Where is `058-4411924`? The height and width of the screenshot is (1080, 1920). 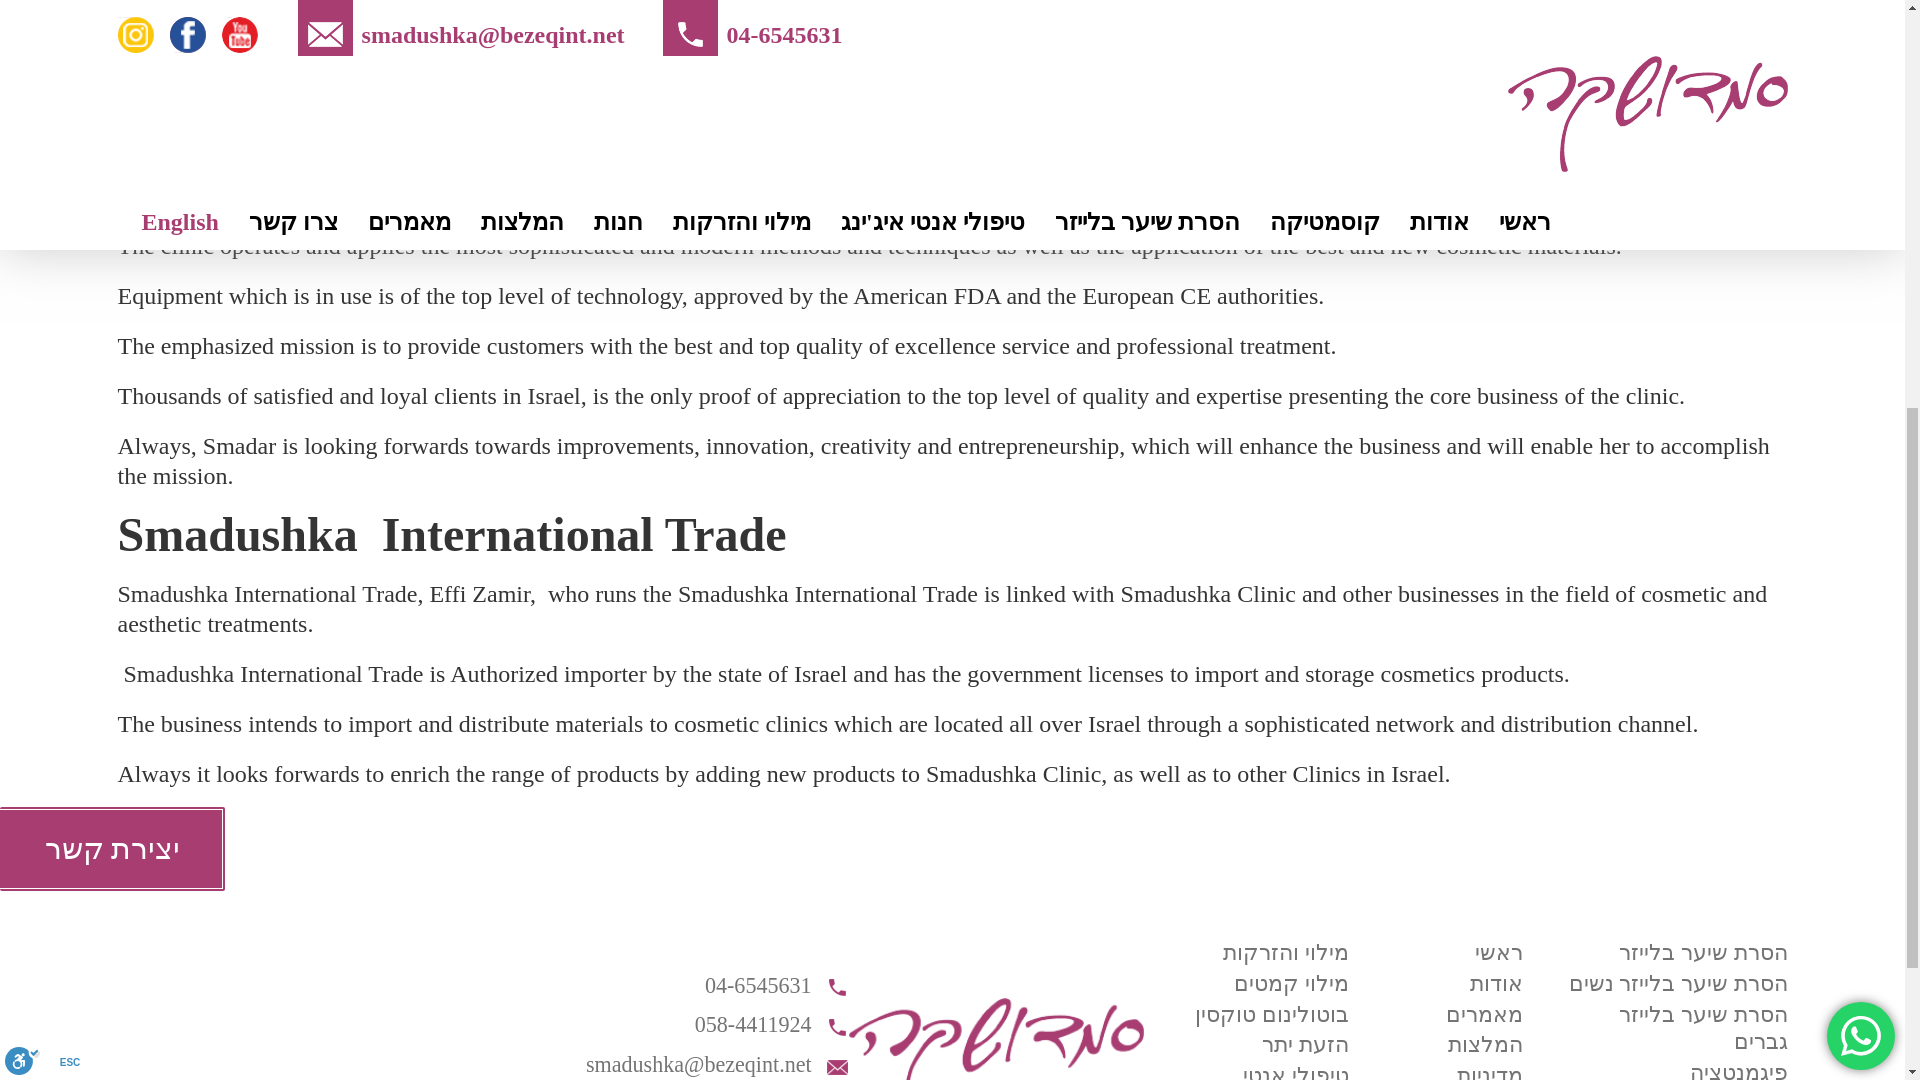 058-4411924 is located at coordinates (710, 1024).